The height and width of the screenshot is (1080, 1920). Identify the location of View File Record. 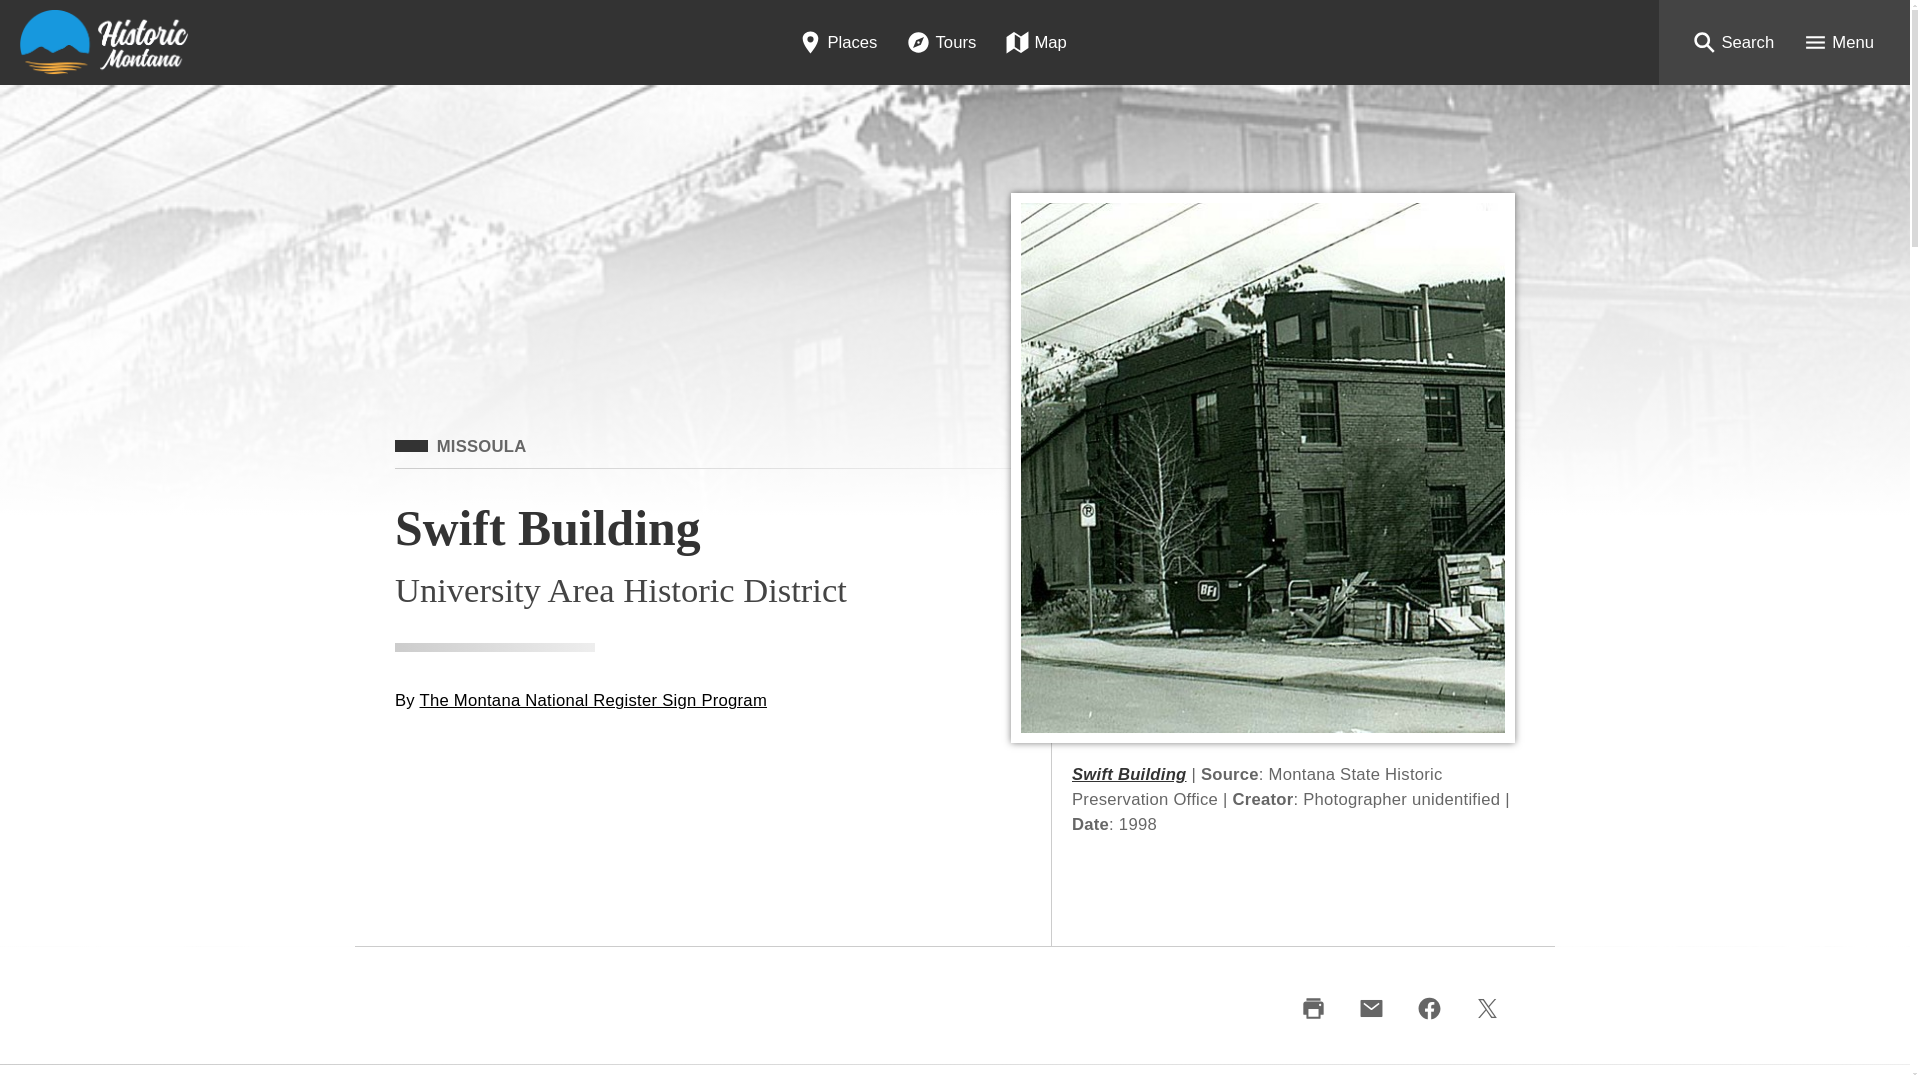
(1128, 774).